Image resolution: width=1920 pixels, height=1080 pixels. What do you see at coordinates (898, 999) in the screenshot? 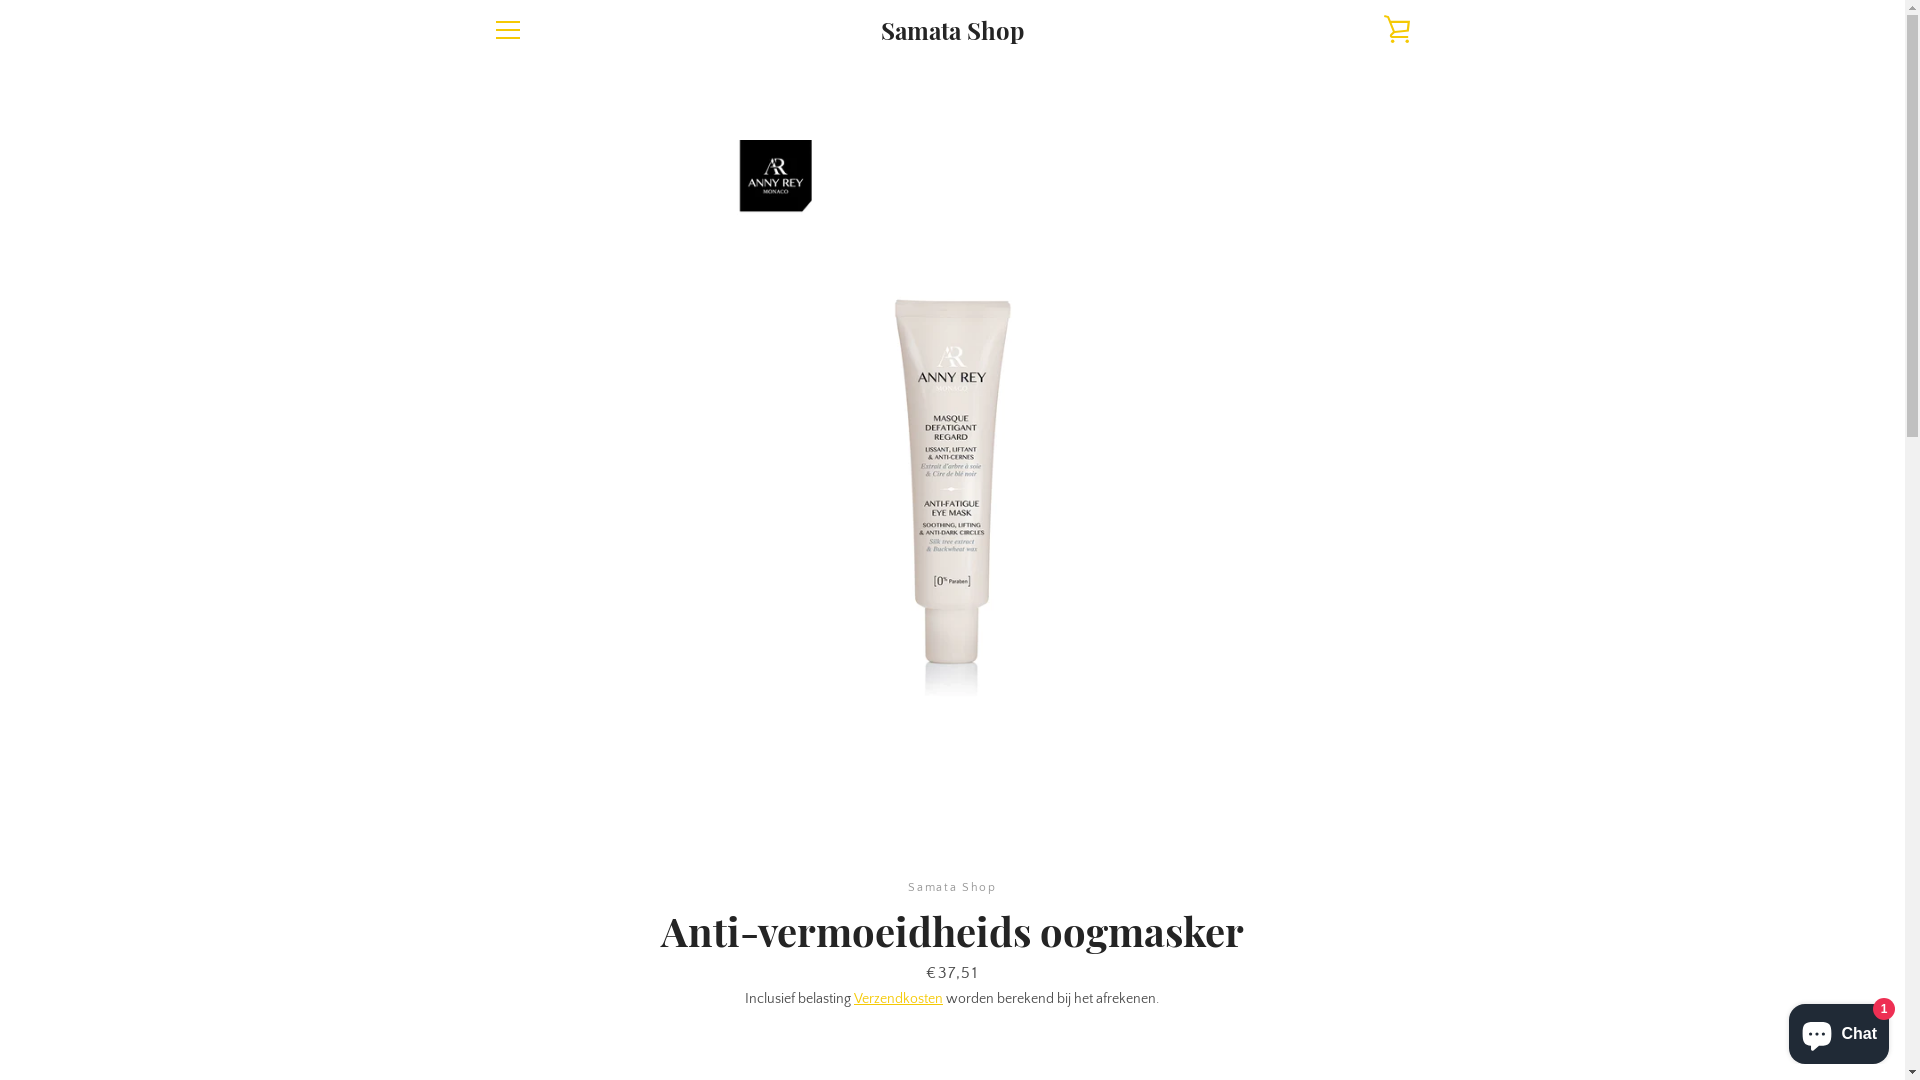
I see `Verzendkosten` at bounding box center [898, 999].